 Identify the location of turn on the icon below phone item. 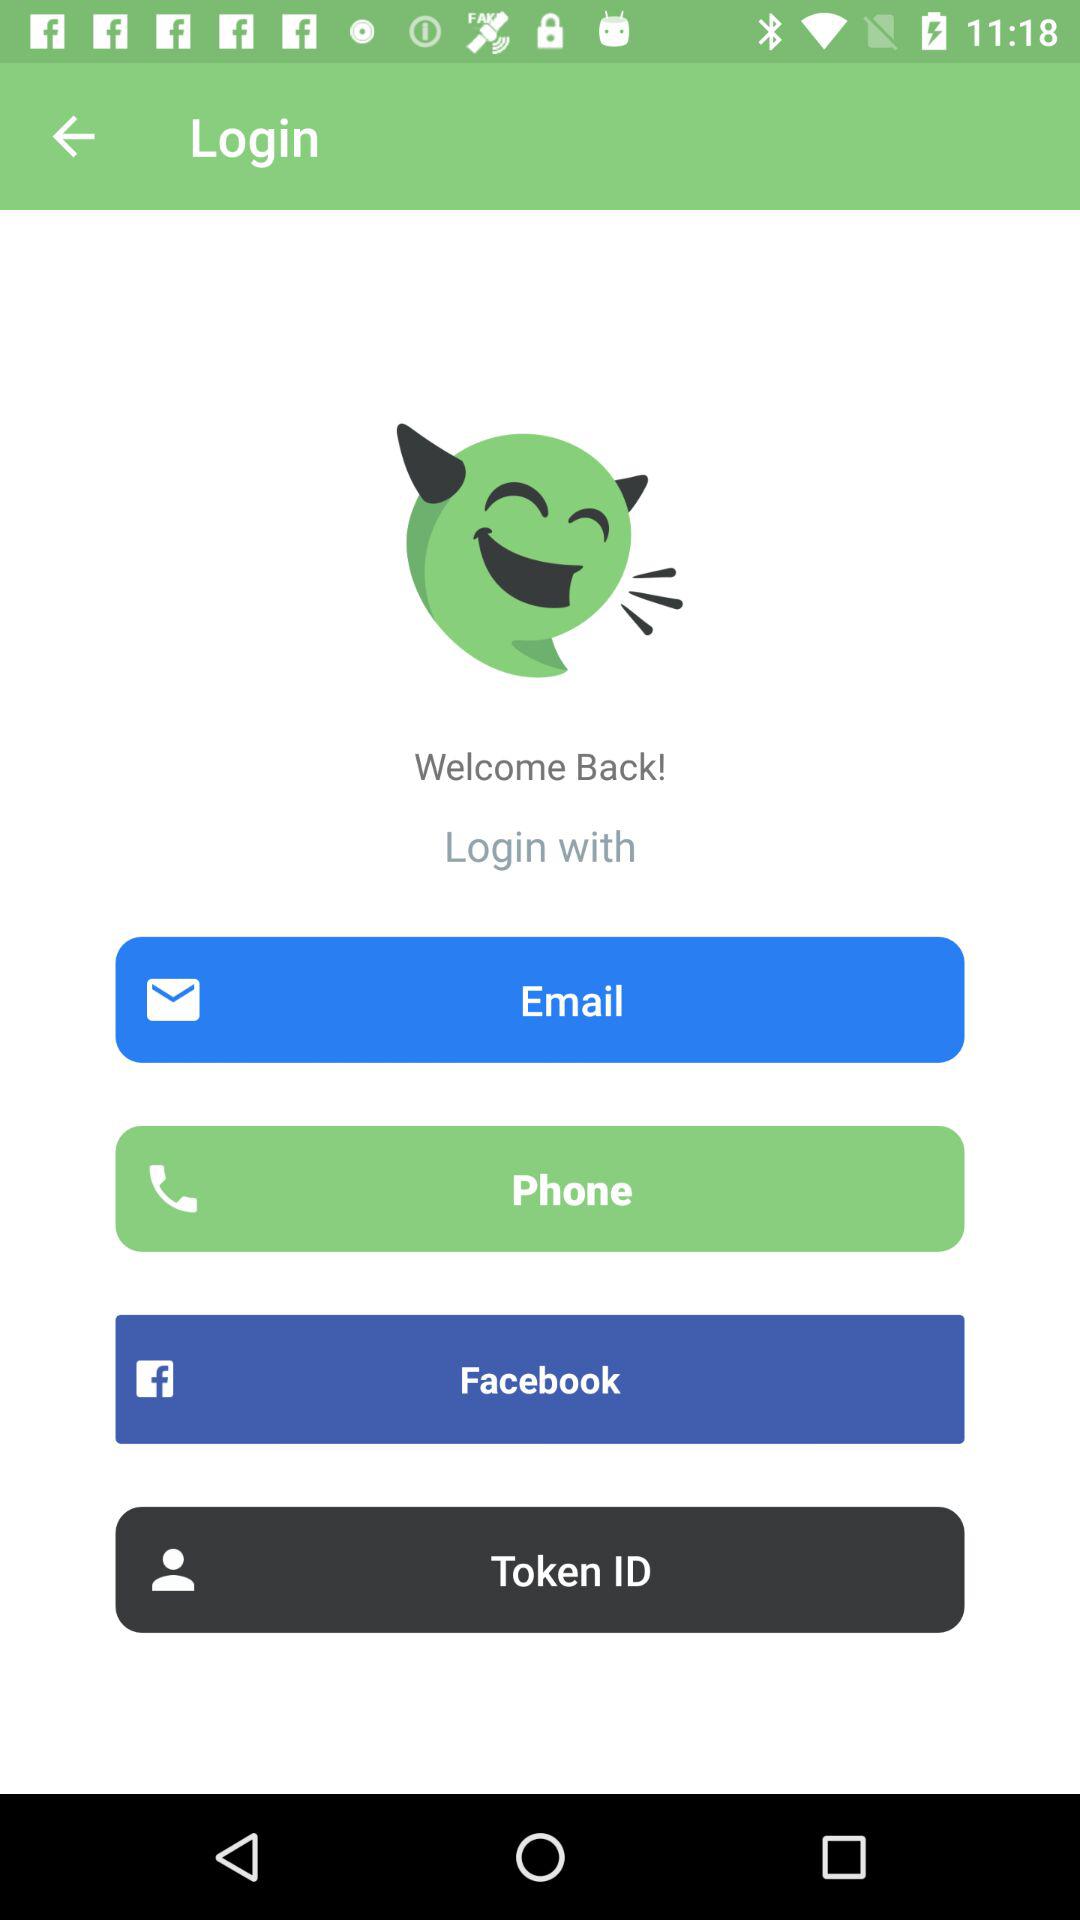
(540, 1378).